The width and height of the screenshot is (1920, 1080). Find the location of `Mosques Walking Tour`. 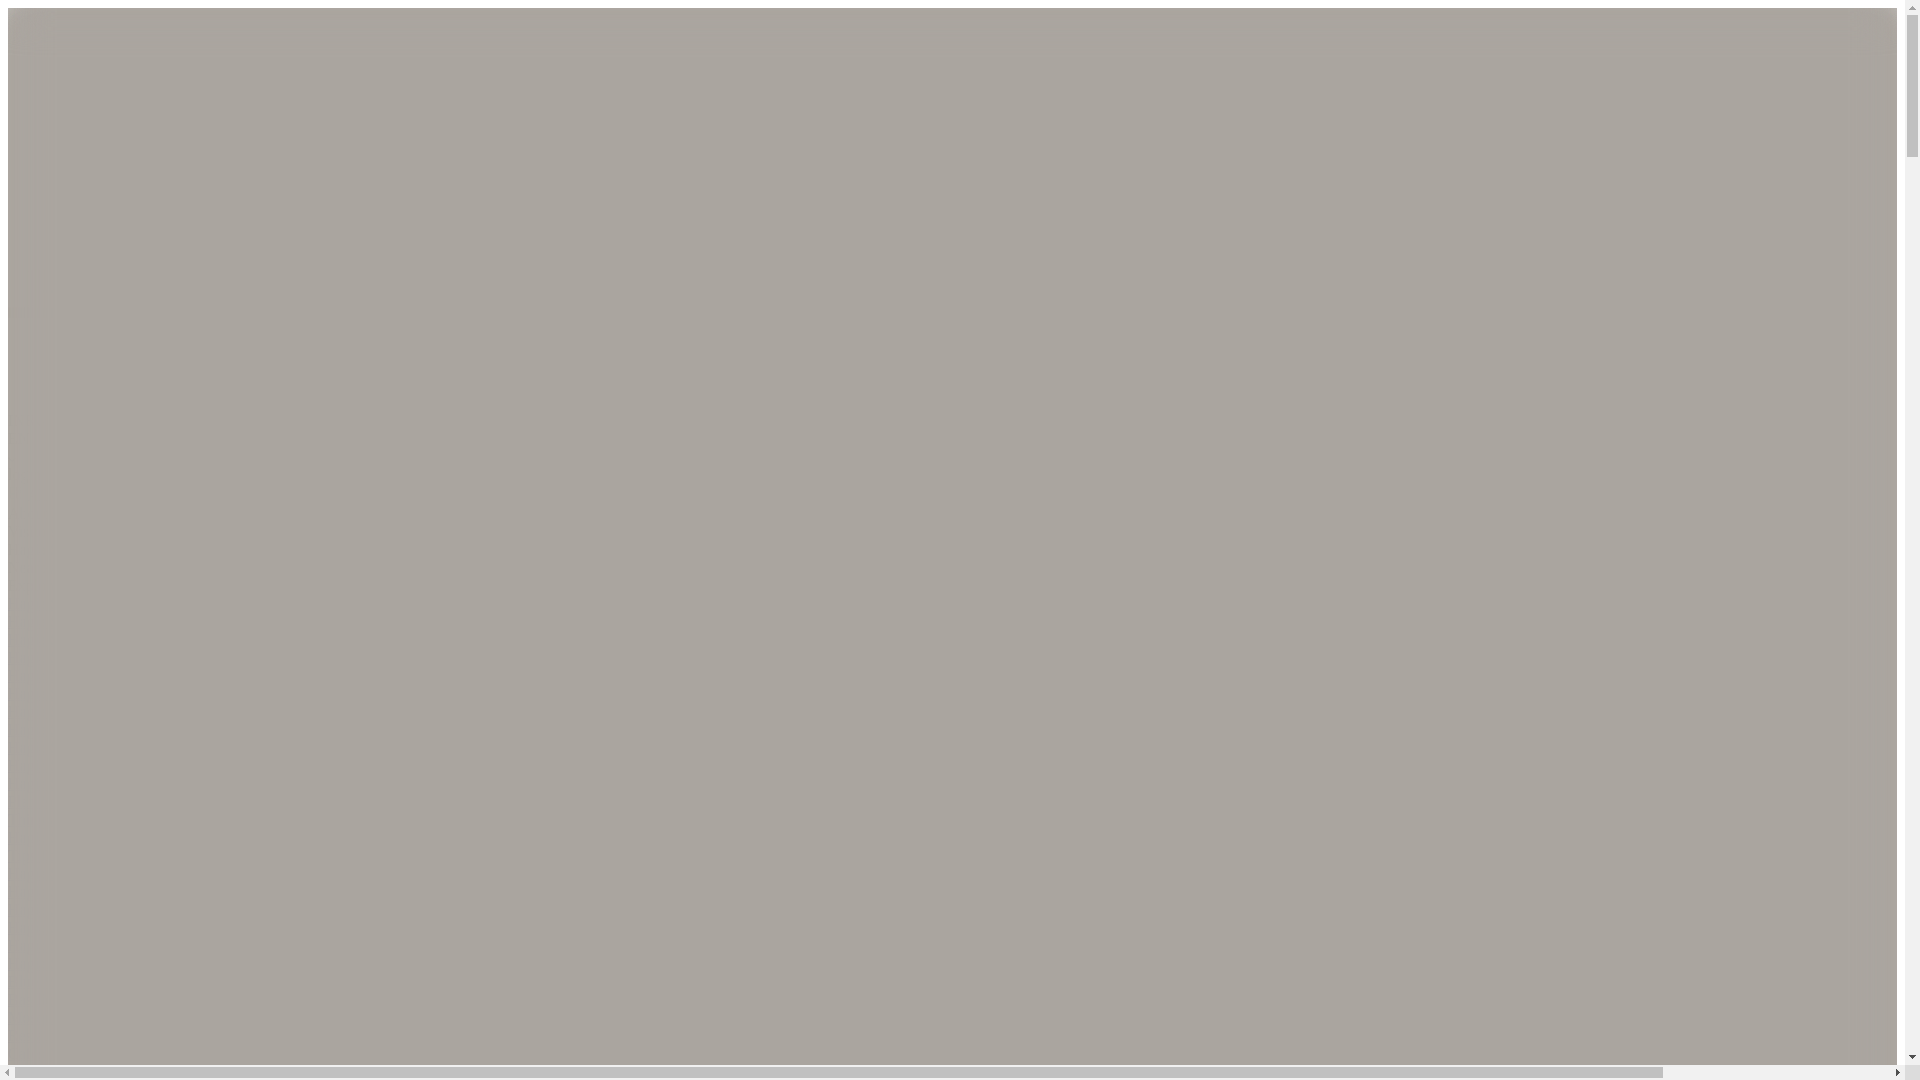

Mosques Walking Tour is located at coordinates (82, 1017).